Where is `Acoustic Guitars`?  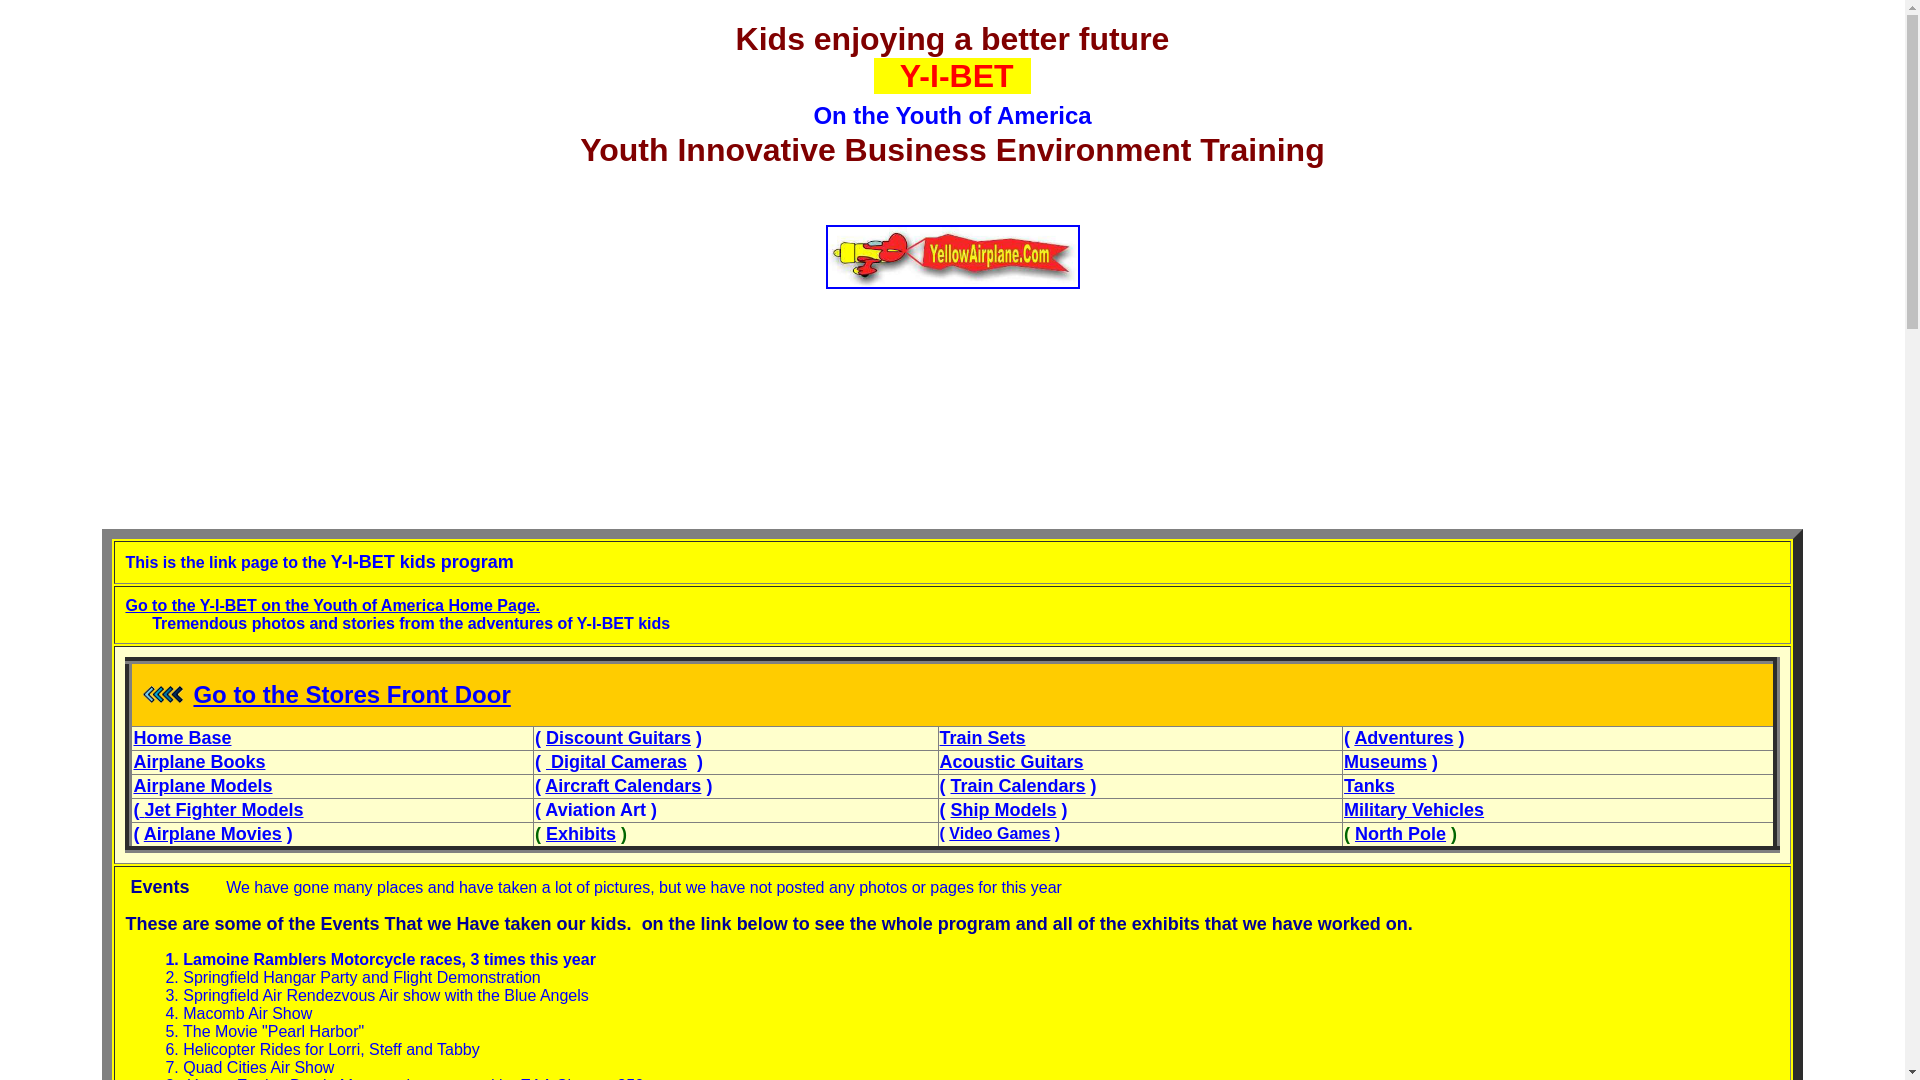
Acoustic Guitars is located at coordinates (1012, 762).